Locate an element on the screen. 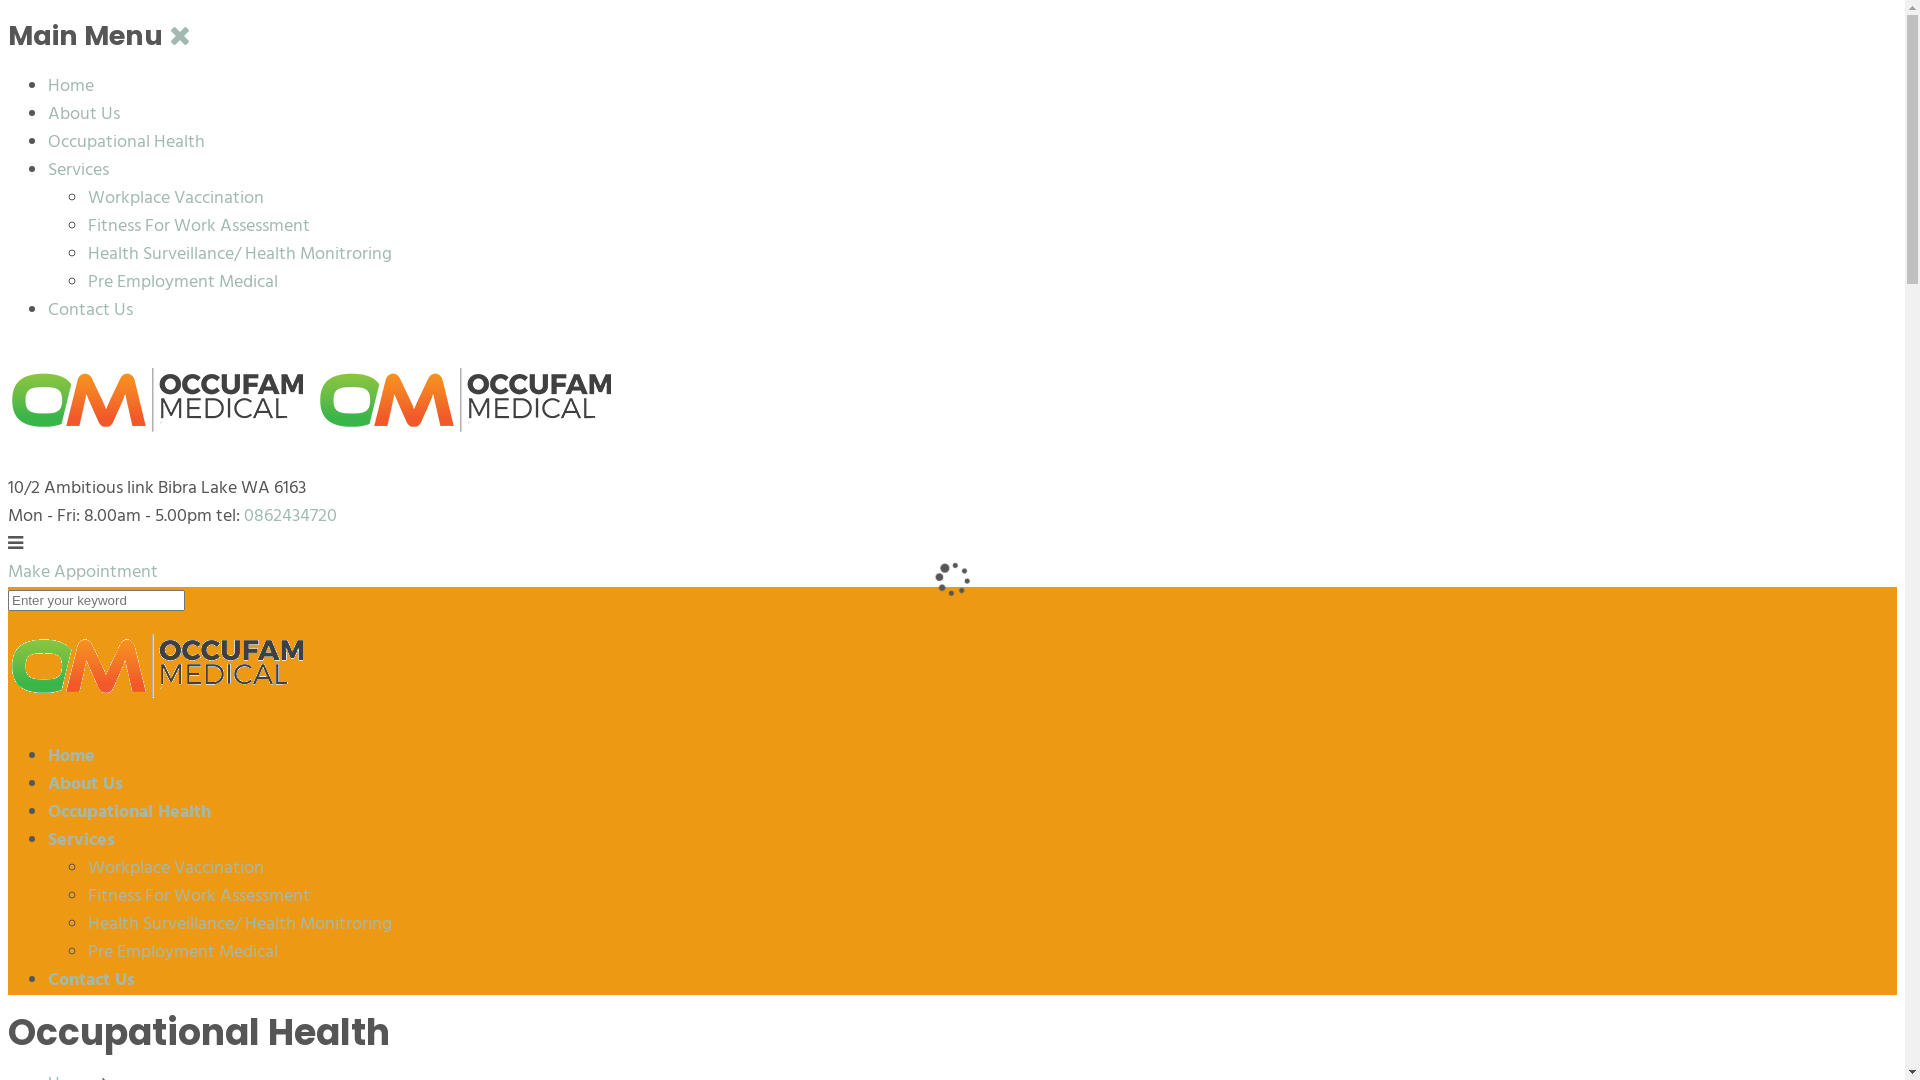 The image size is (1920, 1080). Contact Us is located at coordinates (92, 980).